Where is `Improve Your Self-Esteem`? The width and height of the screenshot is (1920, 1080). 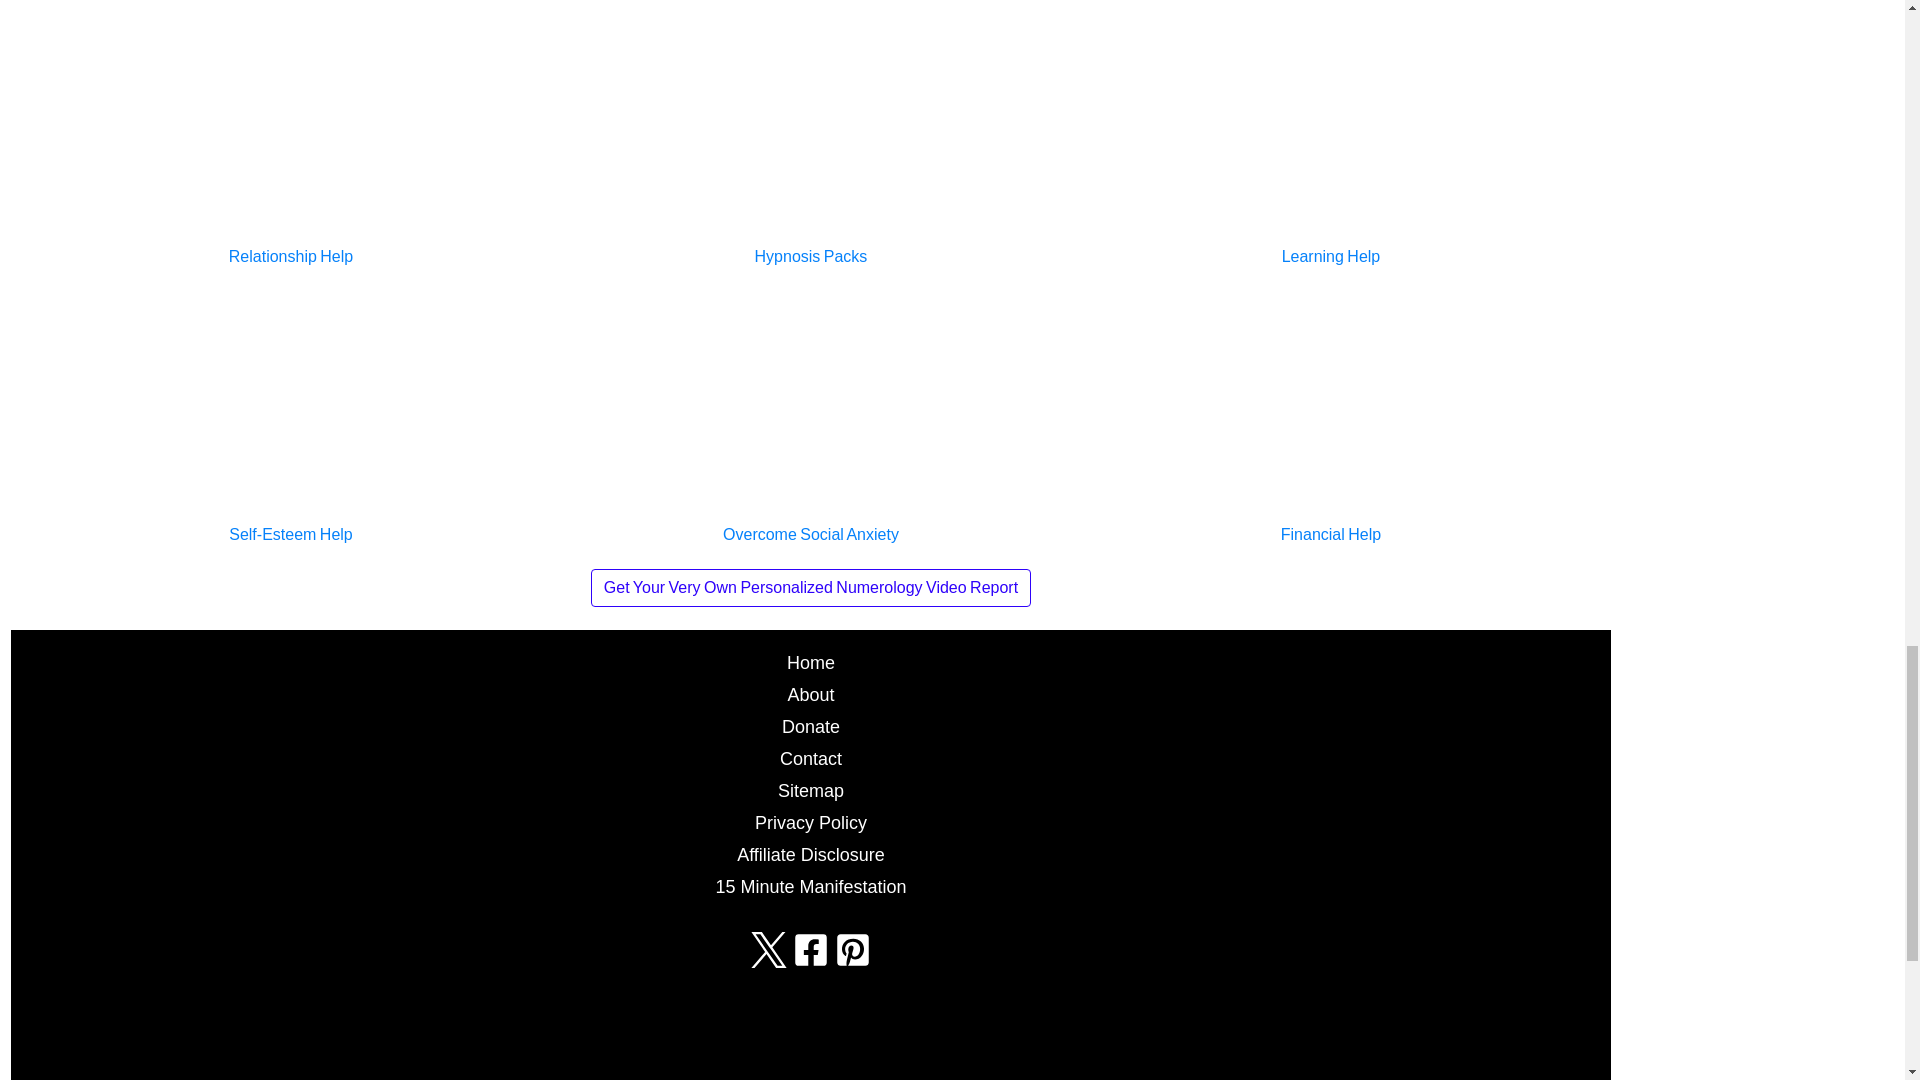
Improve Your Self-Esteem is located at coordinates (290, 414).